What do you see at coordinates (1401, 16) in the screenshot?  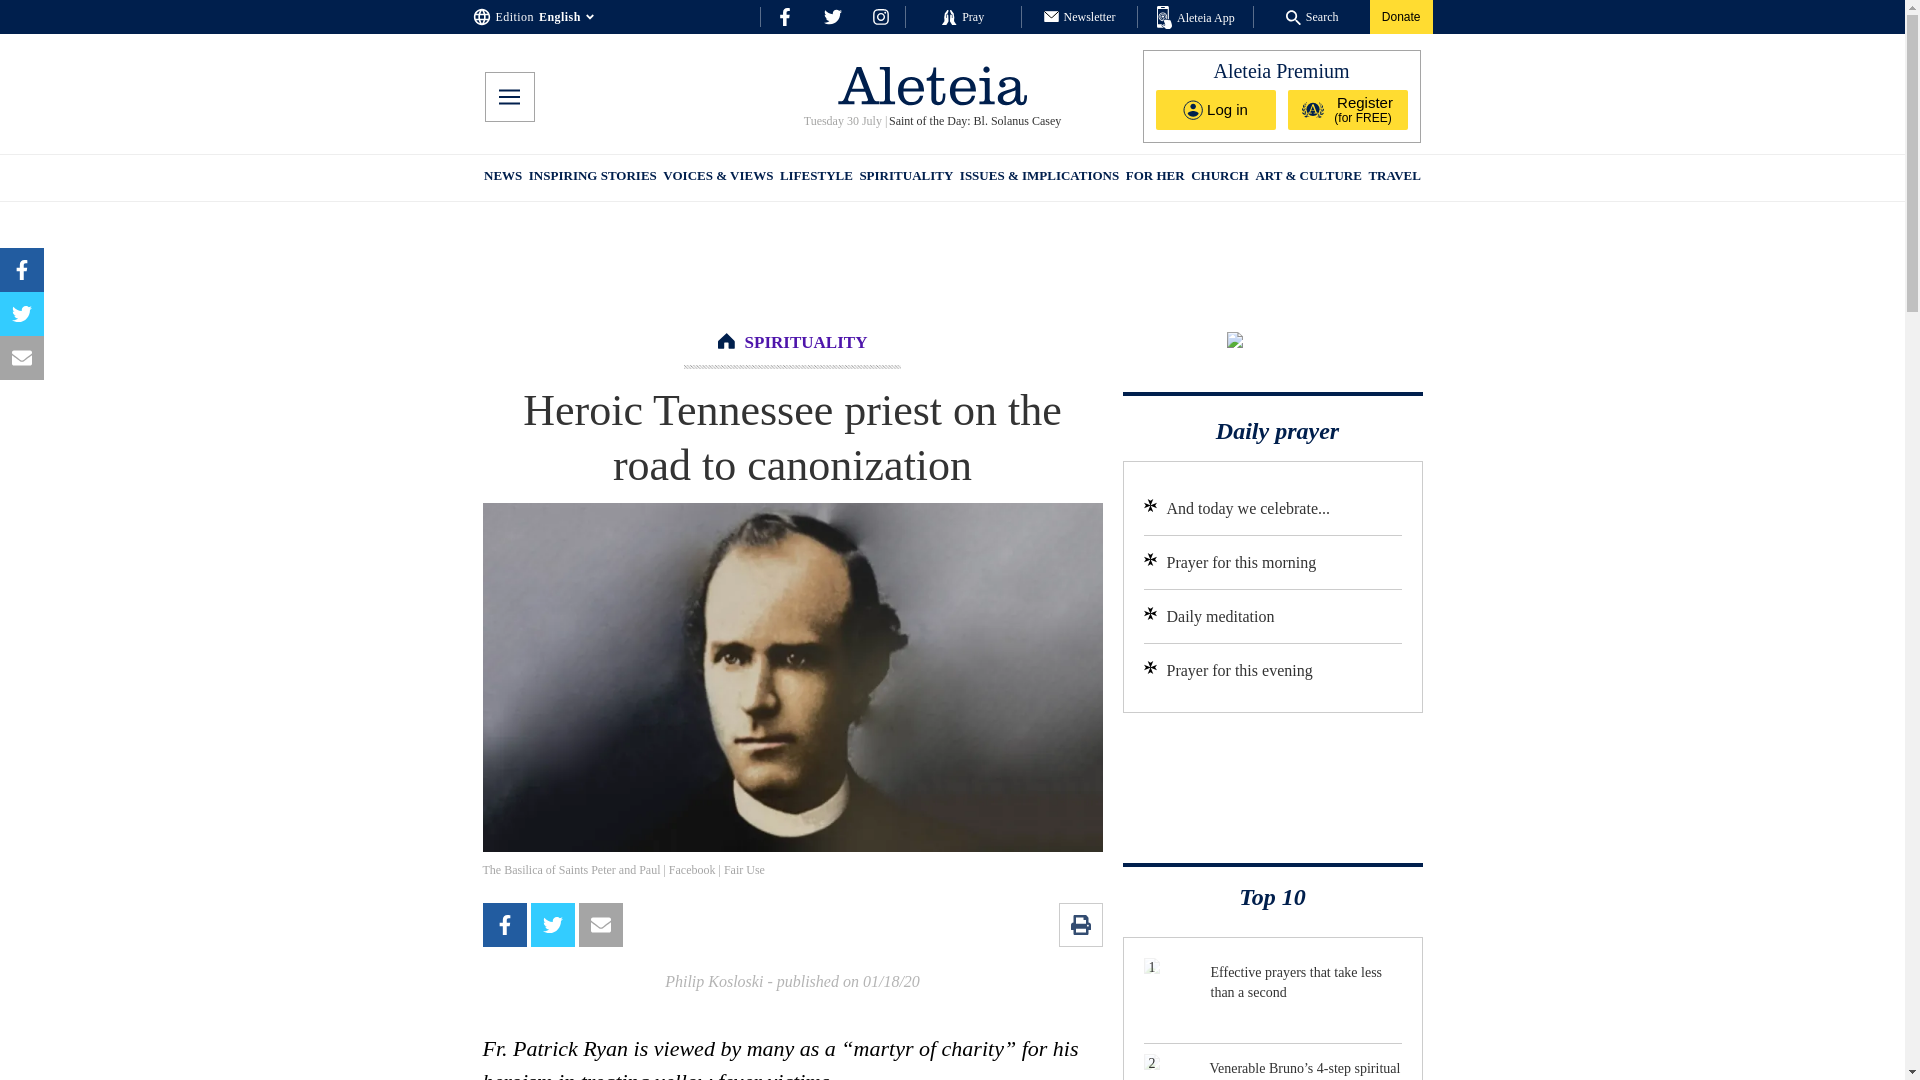 I see `Donate` at bounding box center [1401, 16].